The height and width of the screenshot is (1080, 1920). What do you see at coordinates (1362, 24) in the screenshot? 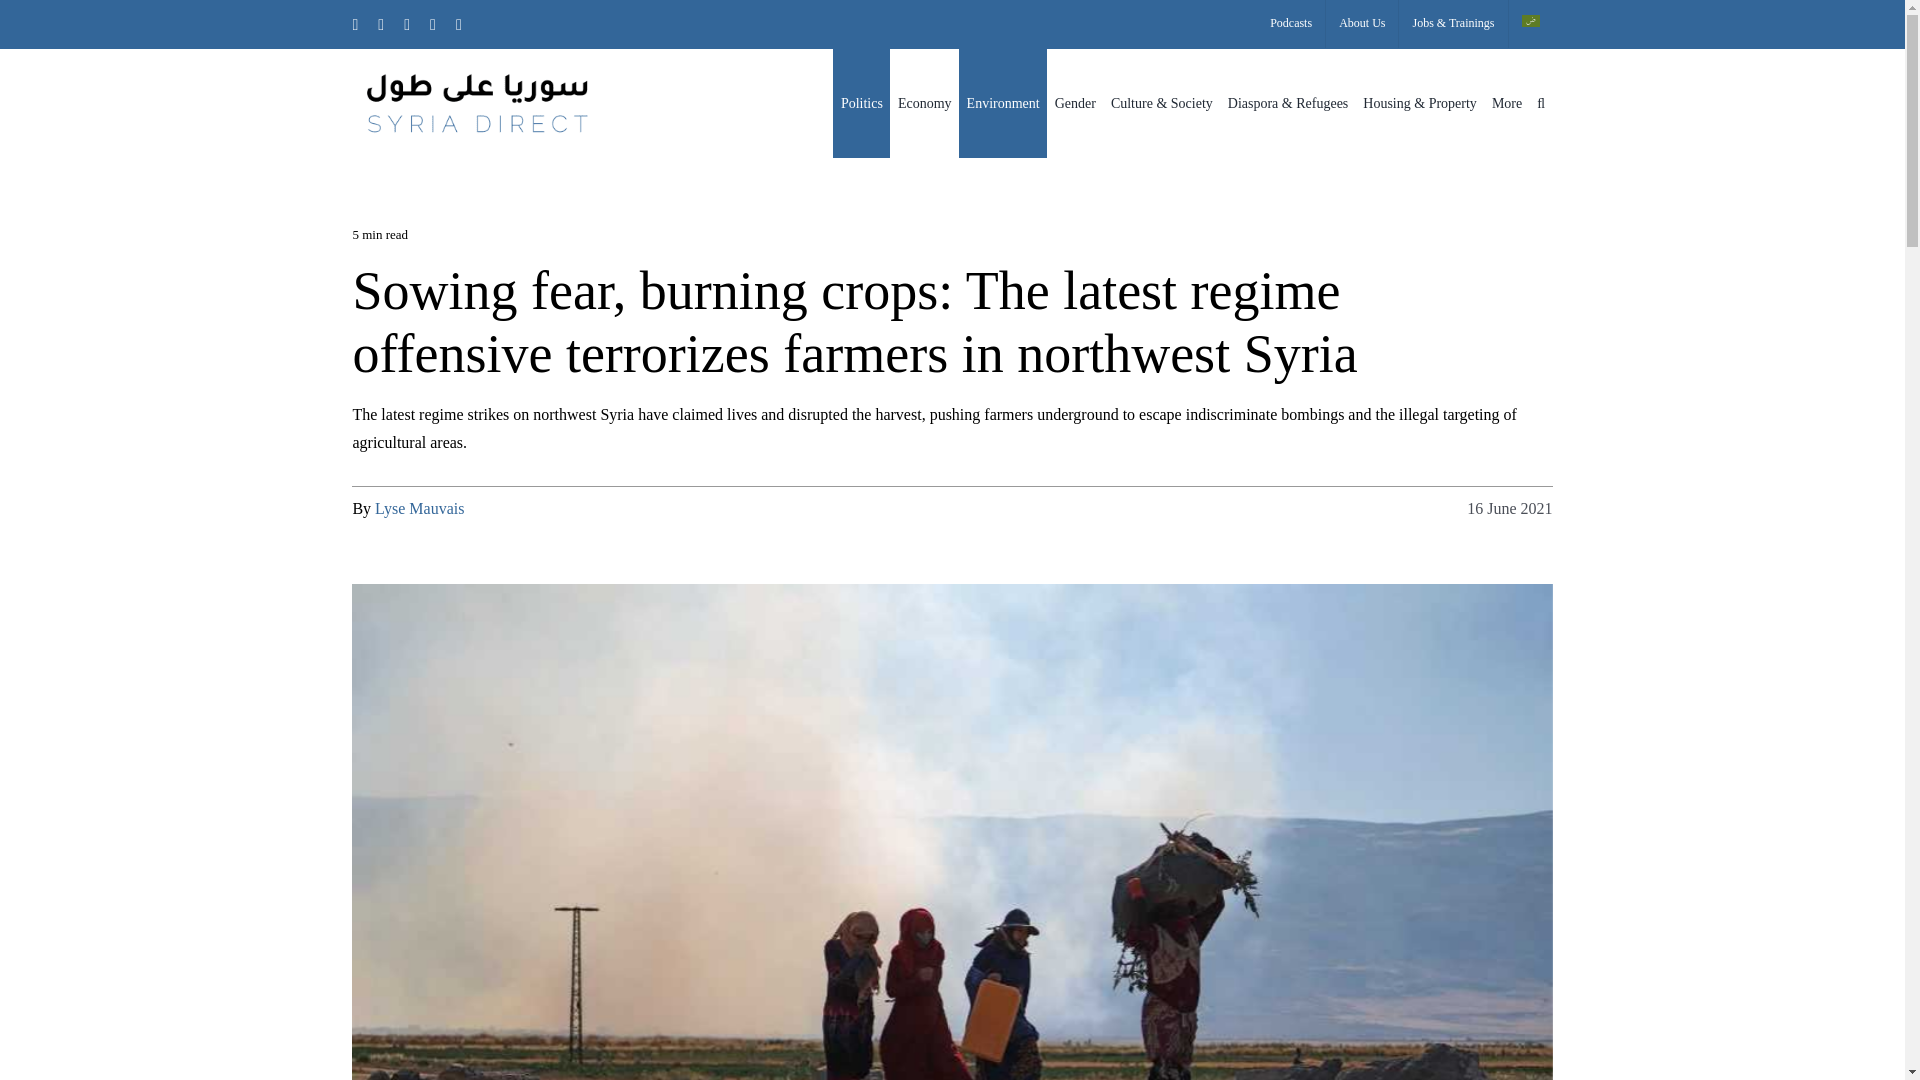
I see `About Us` at bounding box center [1362, 24].